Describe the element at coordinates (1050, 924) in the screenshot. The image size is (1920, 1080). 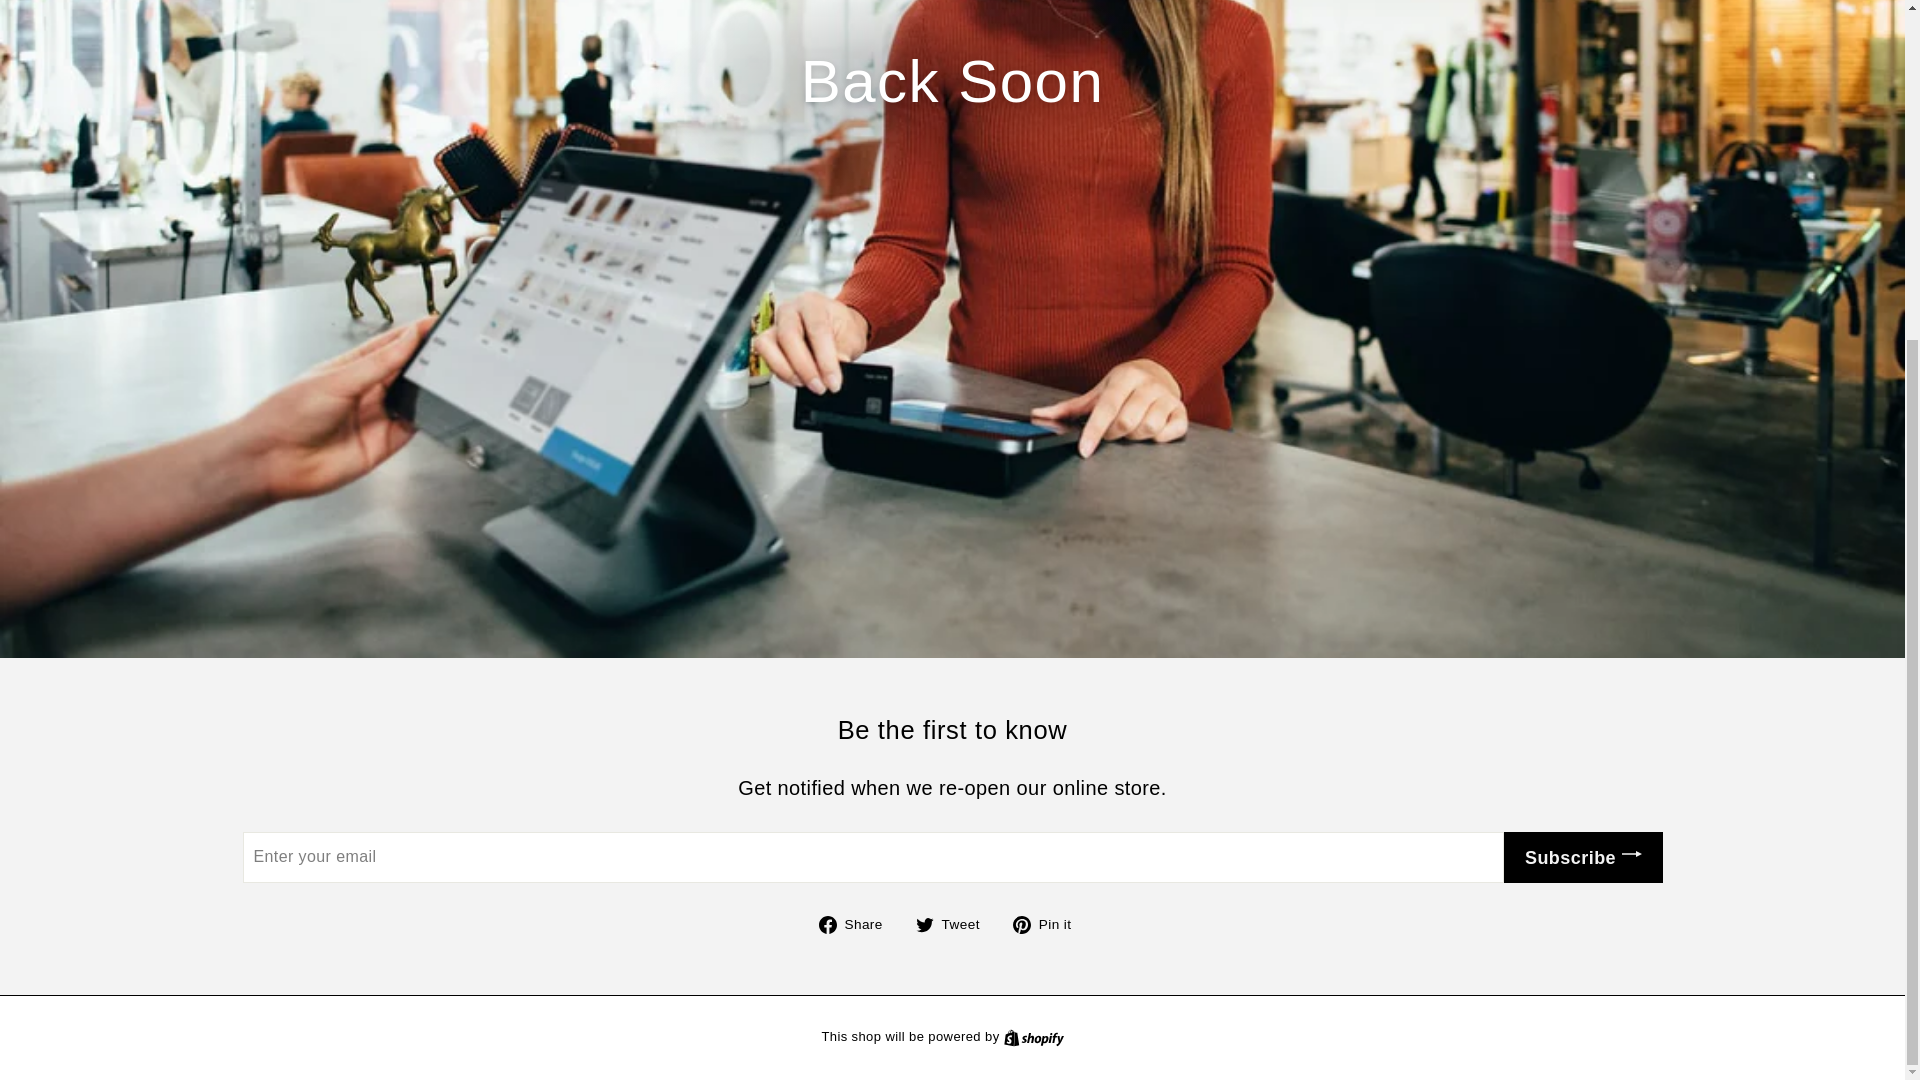
I see `Tweet on Twitter` at that location.